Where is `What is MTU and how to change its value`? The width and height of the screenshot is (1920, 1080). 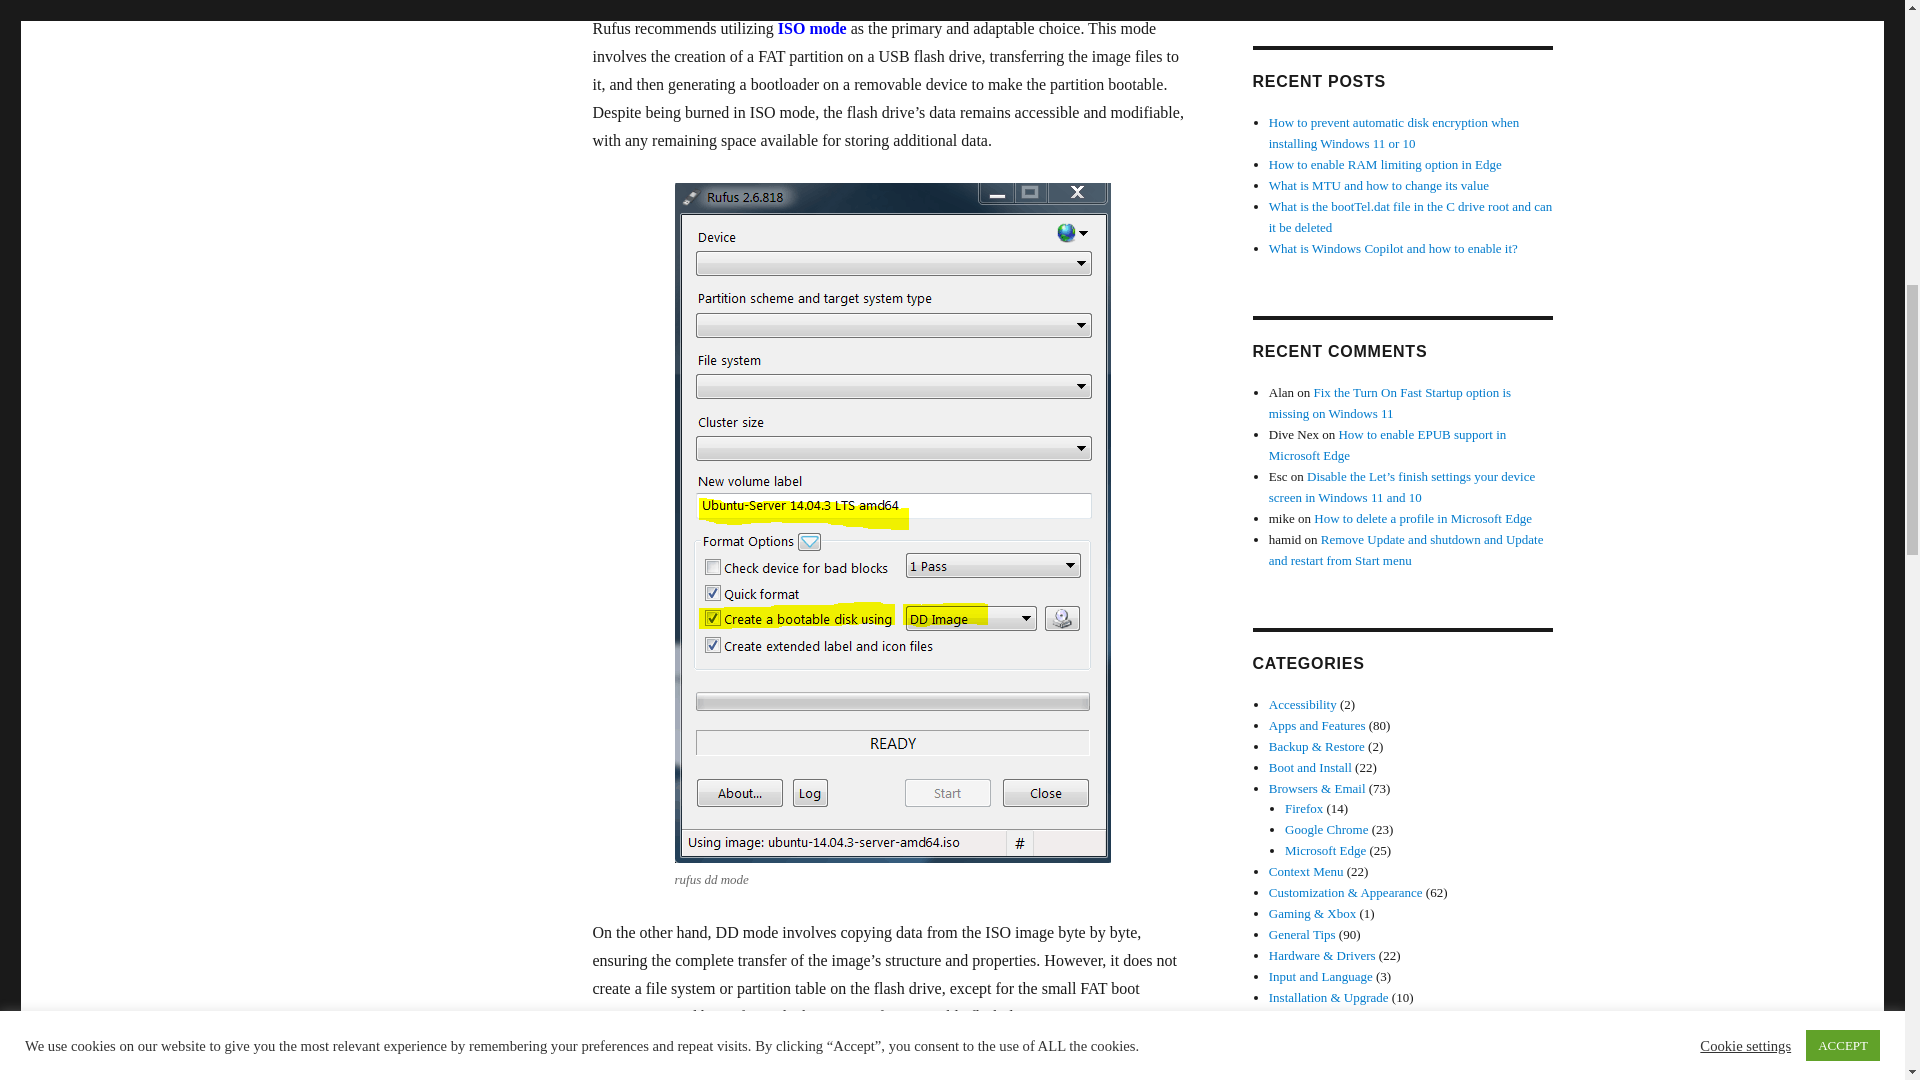
What is MTU and how to change its value is located at coordinates (1379, 186).